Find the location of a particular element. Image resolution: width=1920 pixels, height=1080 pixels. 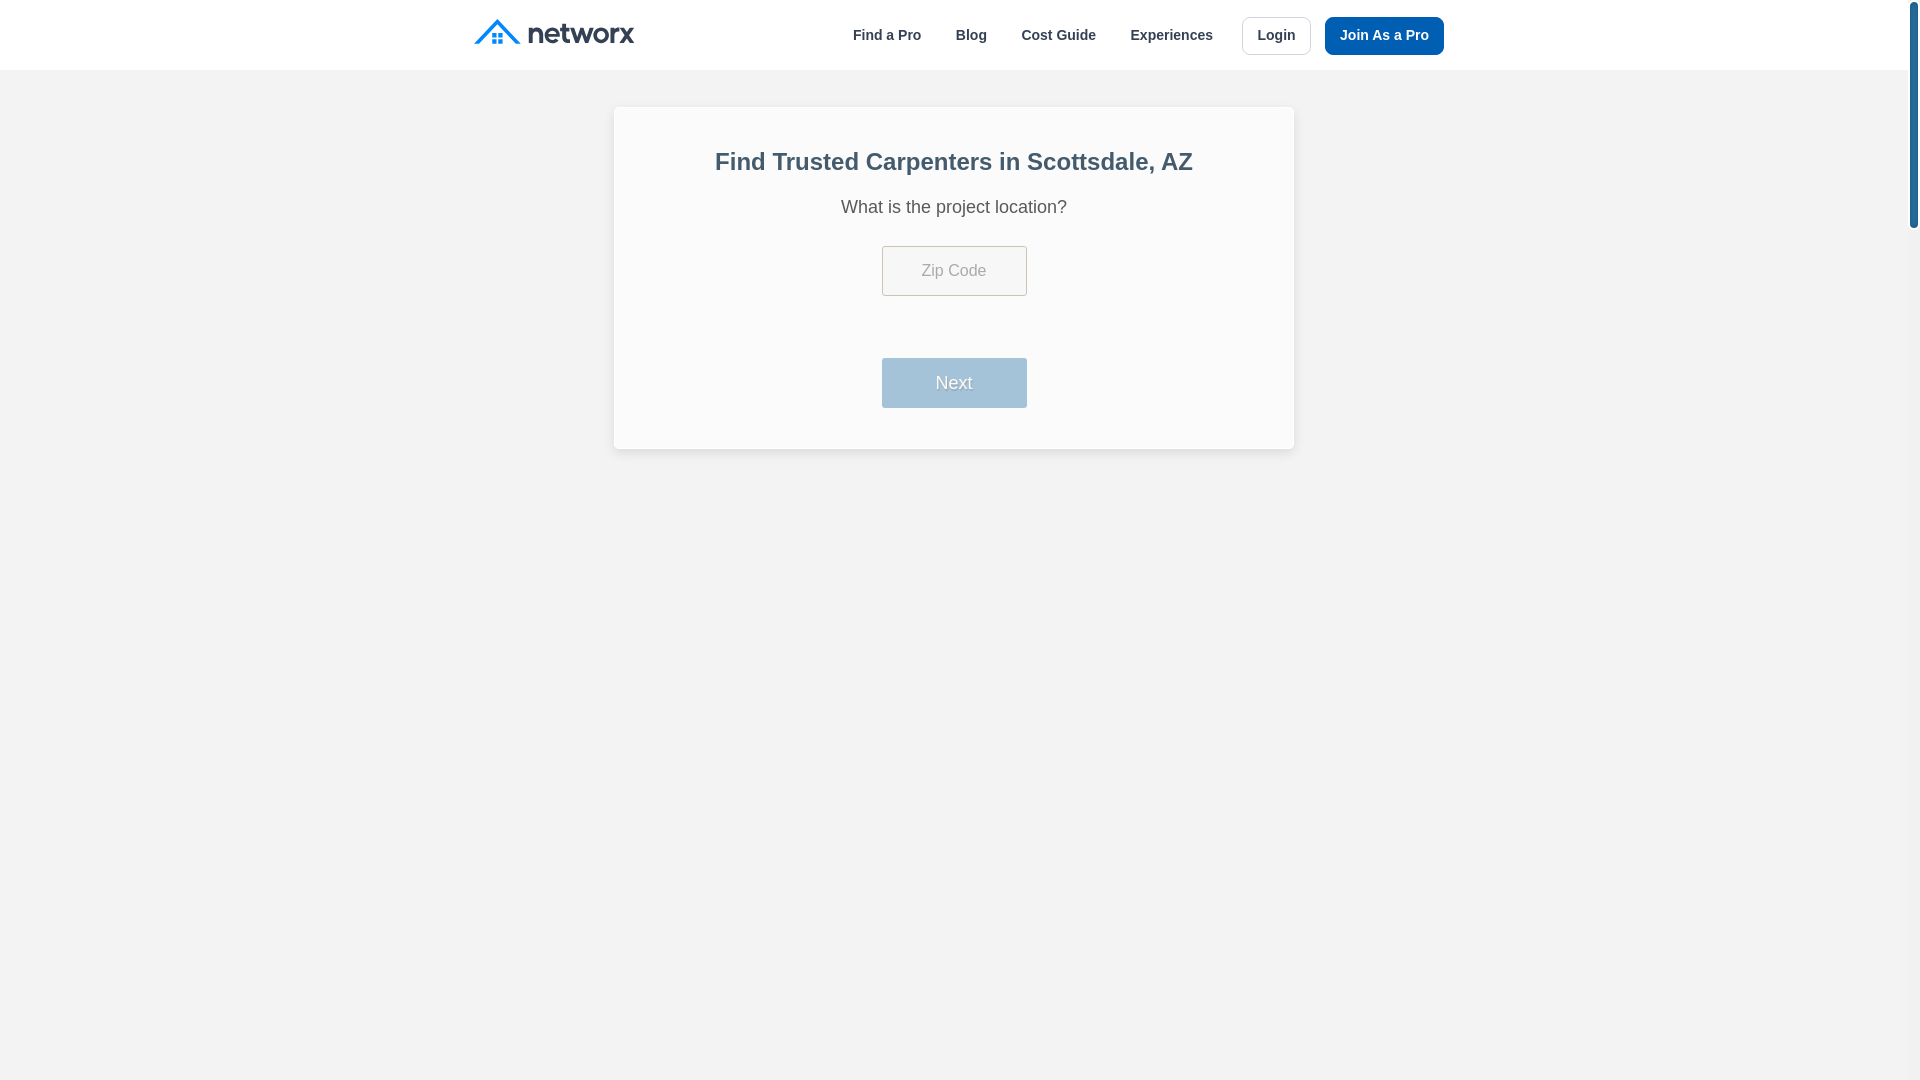

Join As a Pro is located at coordinates (1384, 36).